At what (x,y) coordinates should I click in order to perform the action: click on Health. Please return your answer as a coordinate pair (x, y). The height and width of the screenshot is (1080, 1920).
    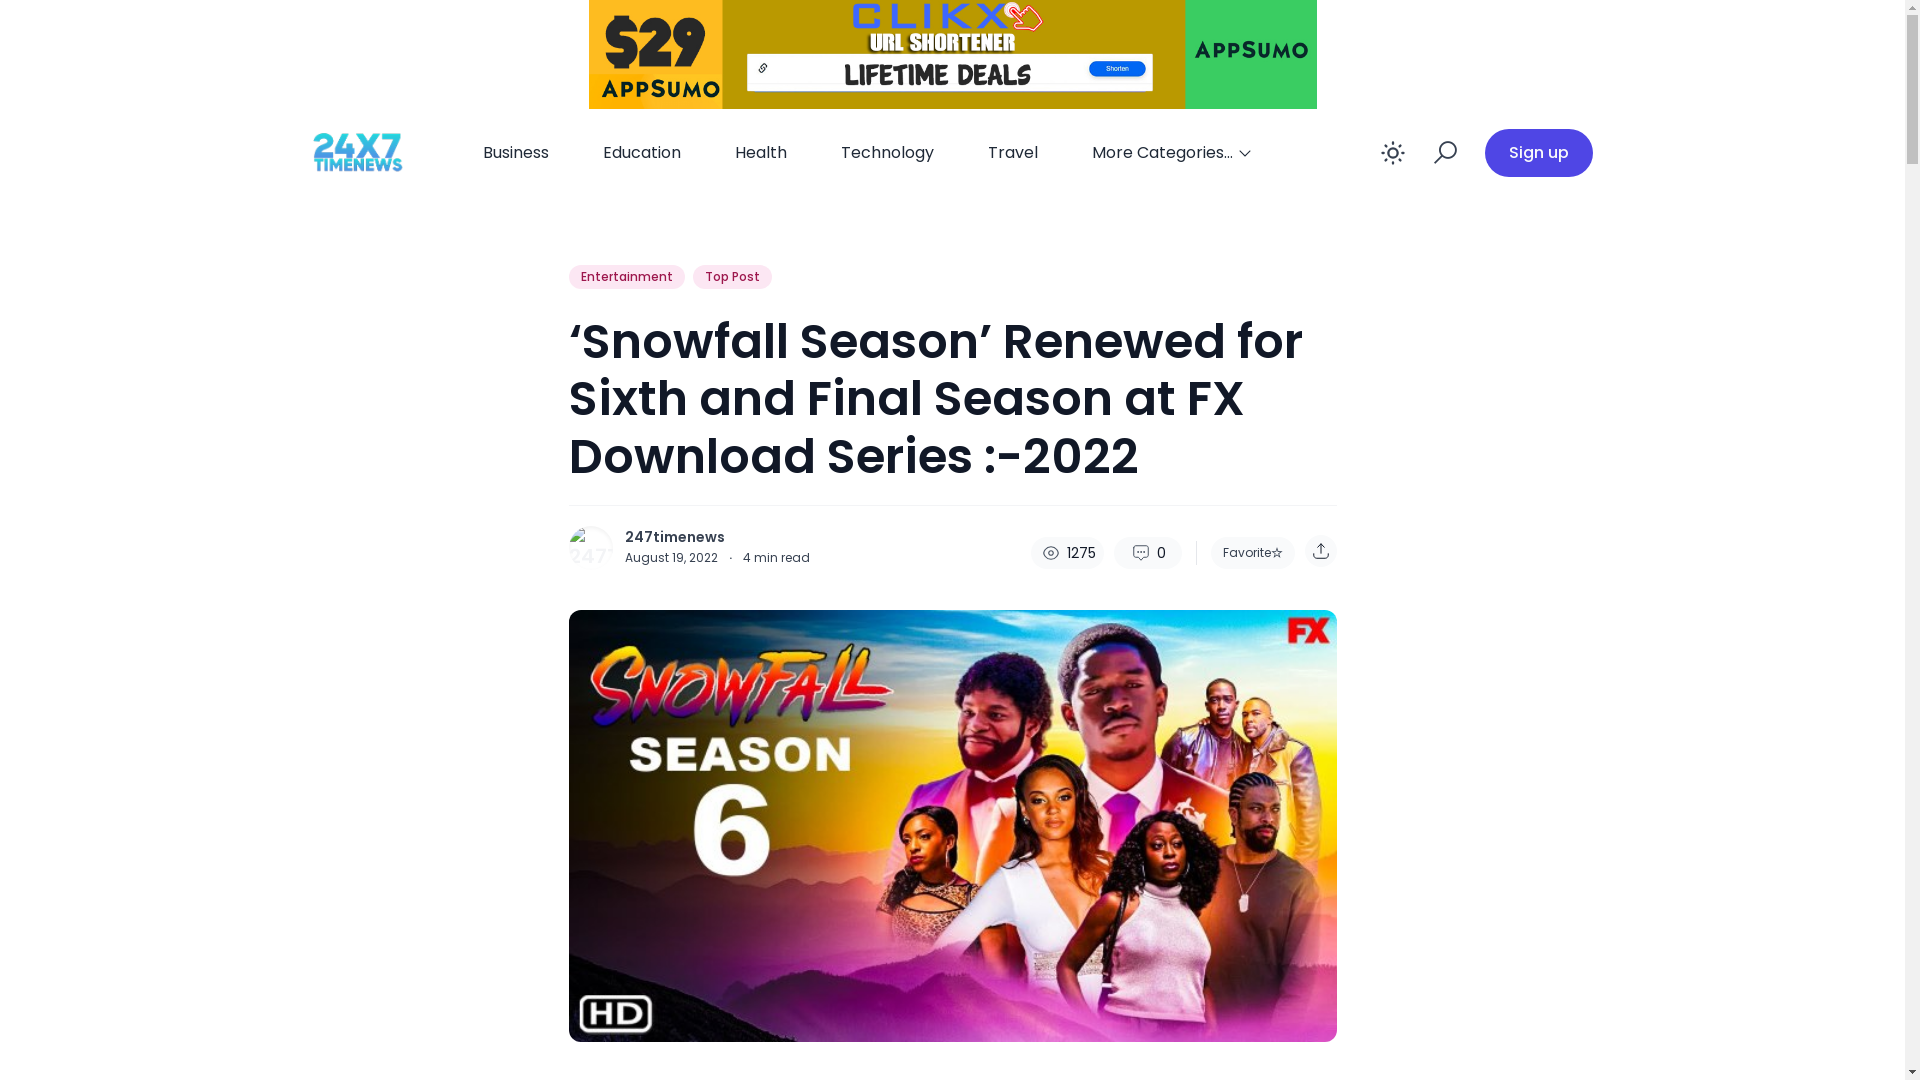
    Looking at the image, I should click on (760, 153).